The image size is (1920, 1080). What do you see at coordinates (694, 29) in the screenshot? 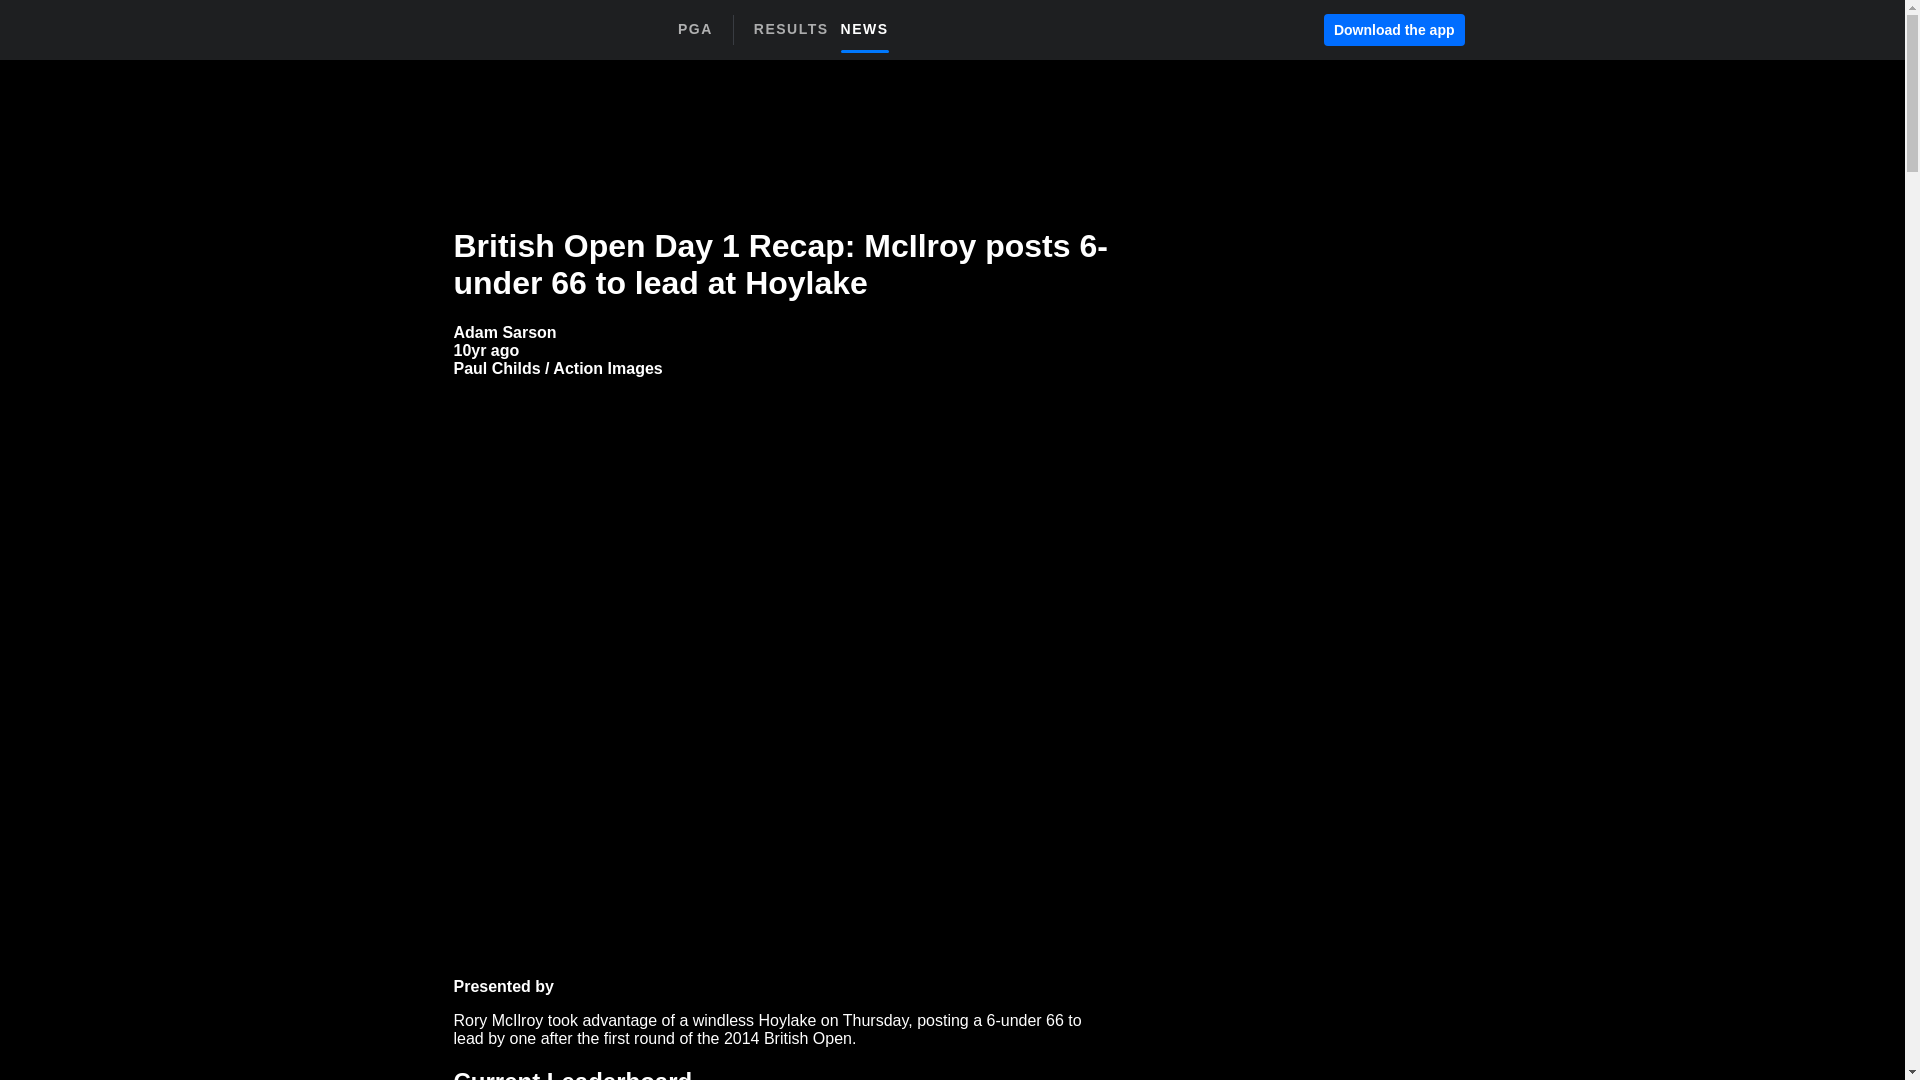
I see `PGA` at bounding box center [694, 29].